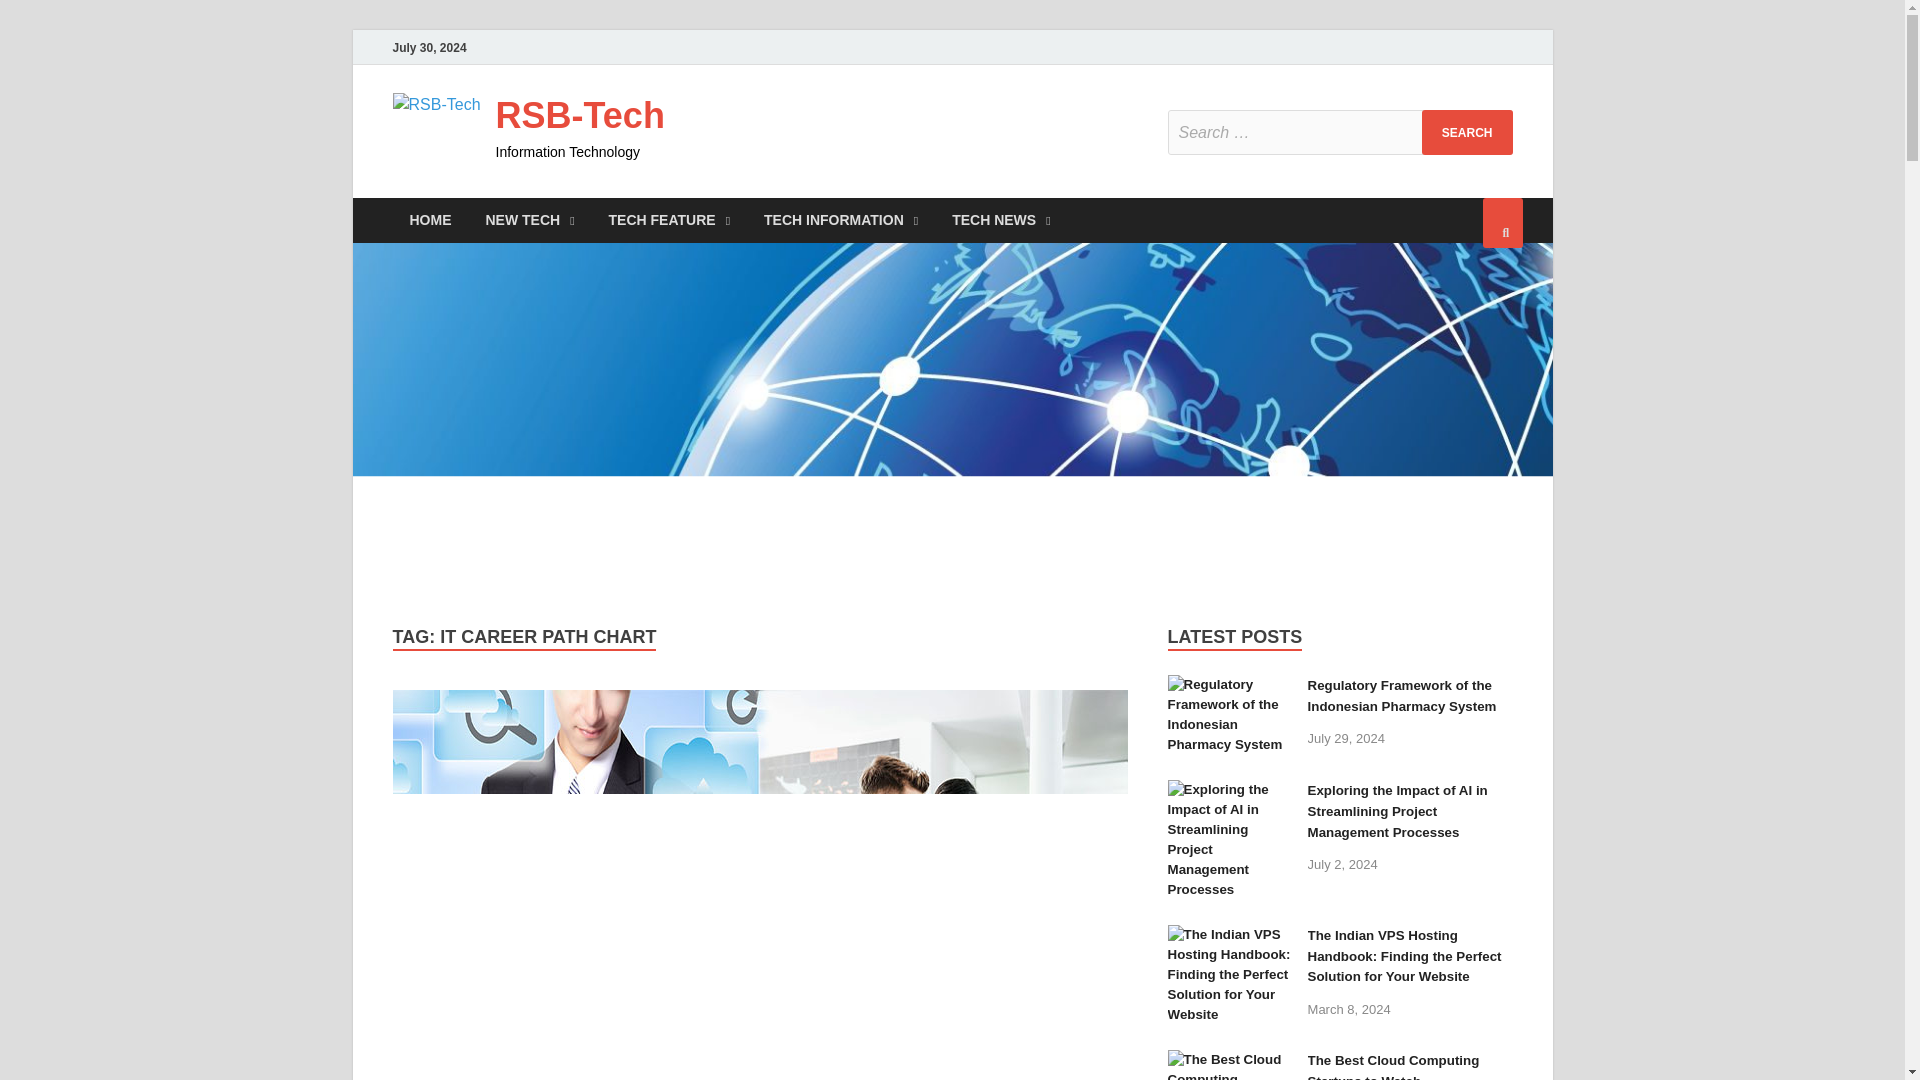 The width and height of the screenshot is (1920, 1080). I want to click on The Best Cloud Computing Startups to Watch, so click(1230, 1062).